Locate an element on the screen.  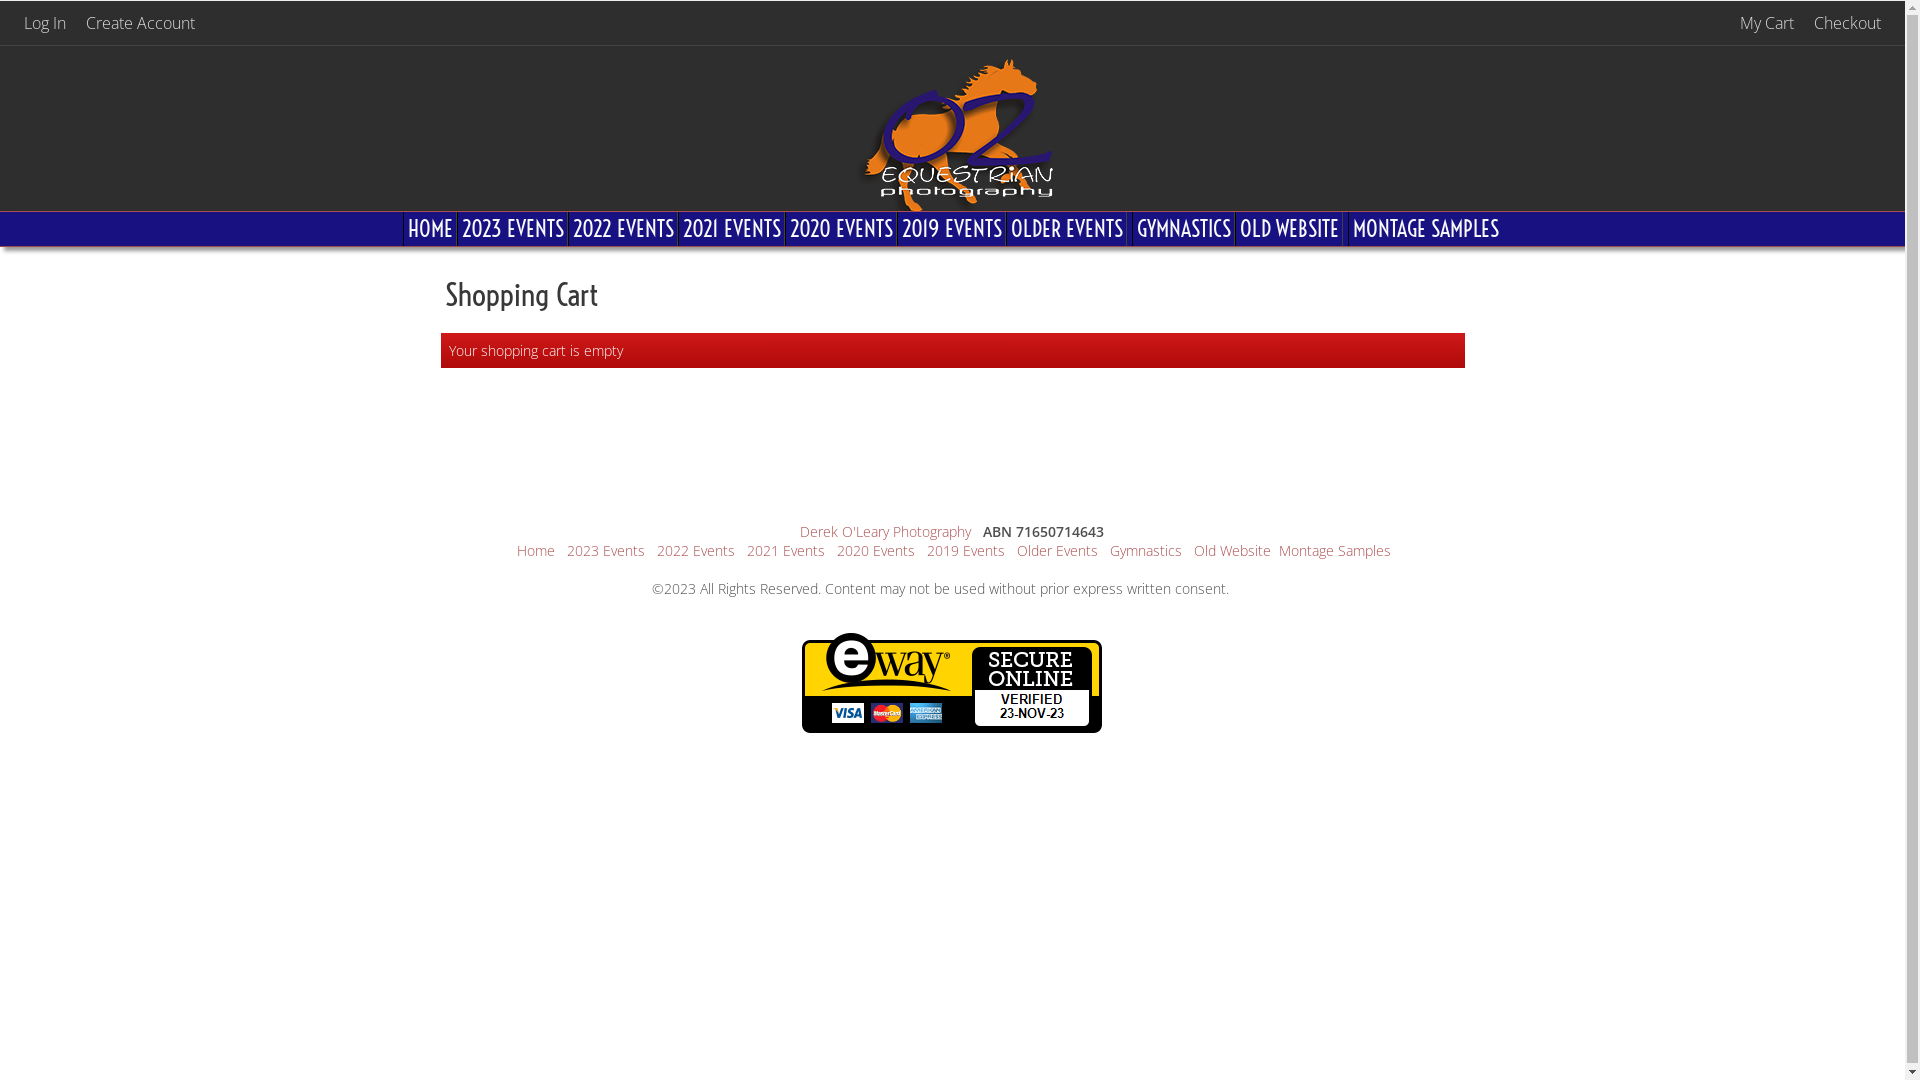
Create Account is located at coordinates (140, 23).